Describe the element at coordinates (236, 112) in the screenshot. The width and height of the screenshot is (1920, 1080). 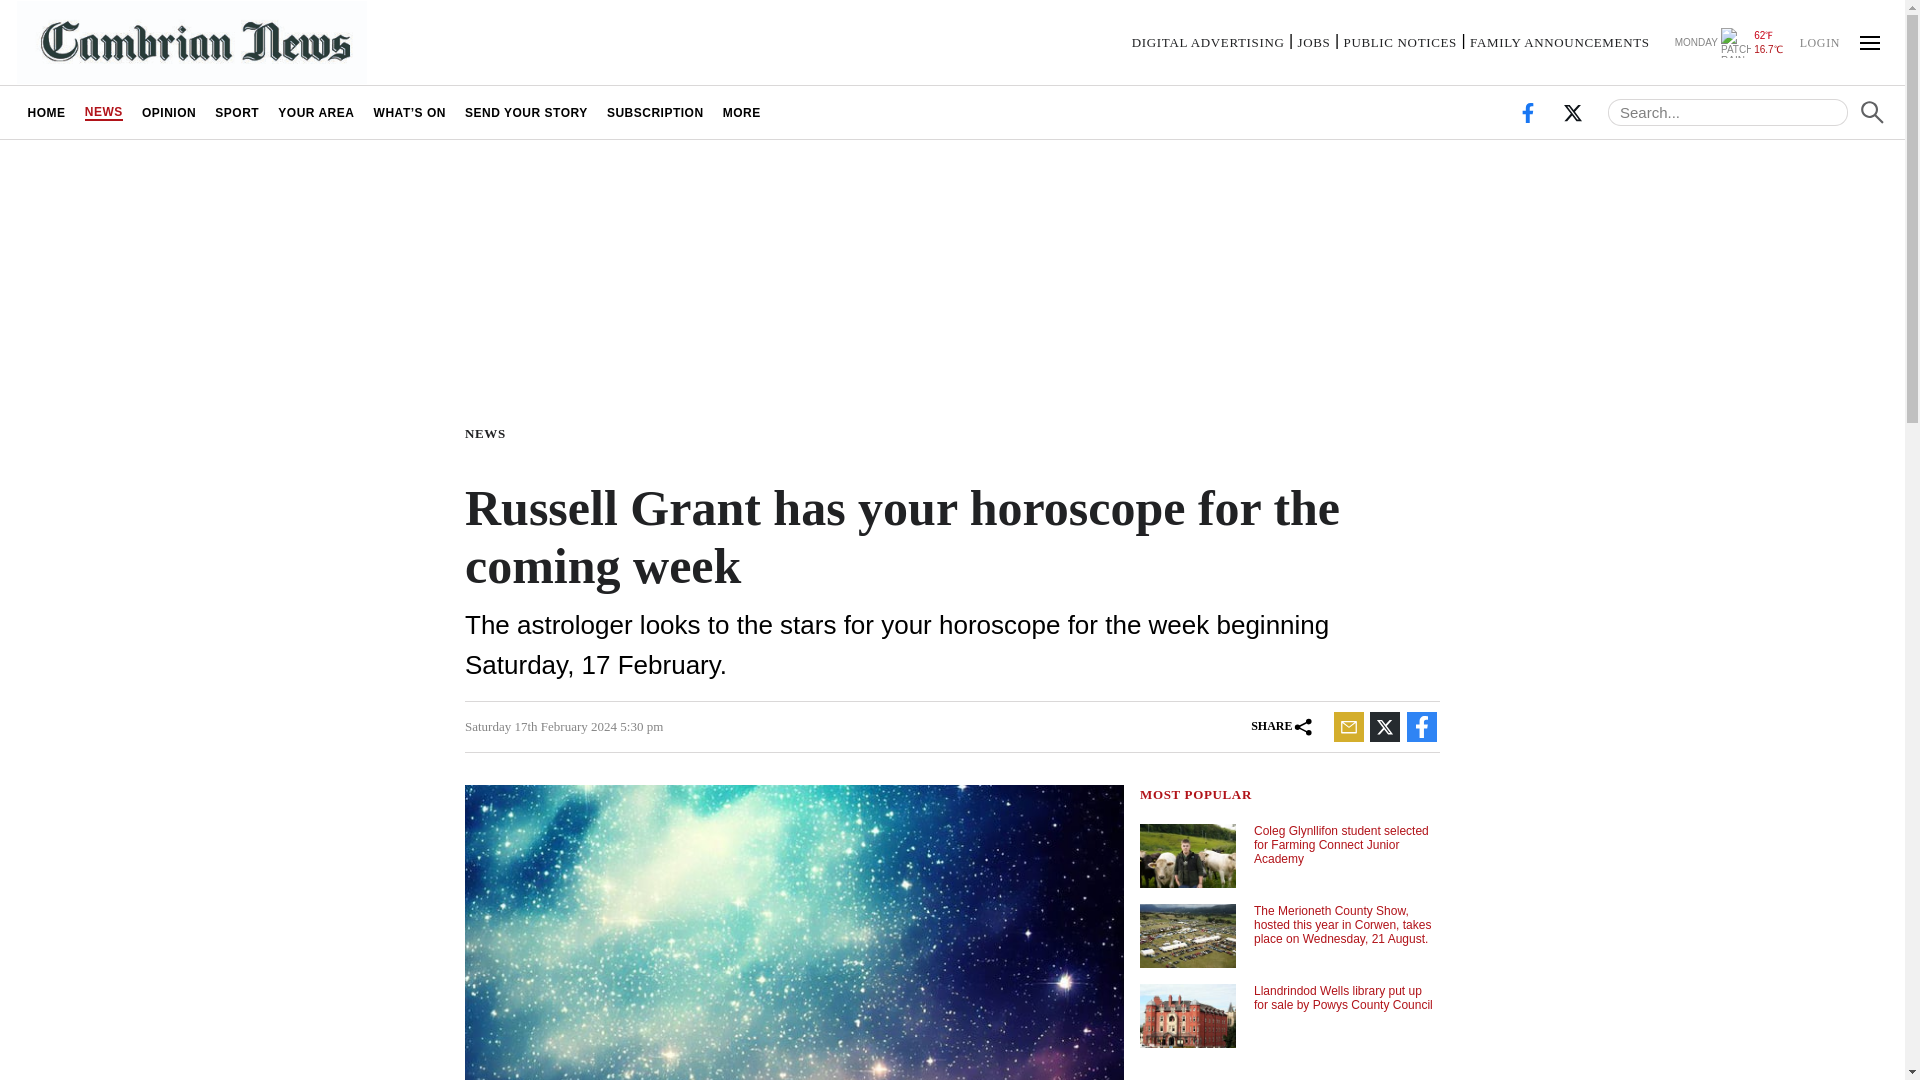
I see `SPORT` at that location.